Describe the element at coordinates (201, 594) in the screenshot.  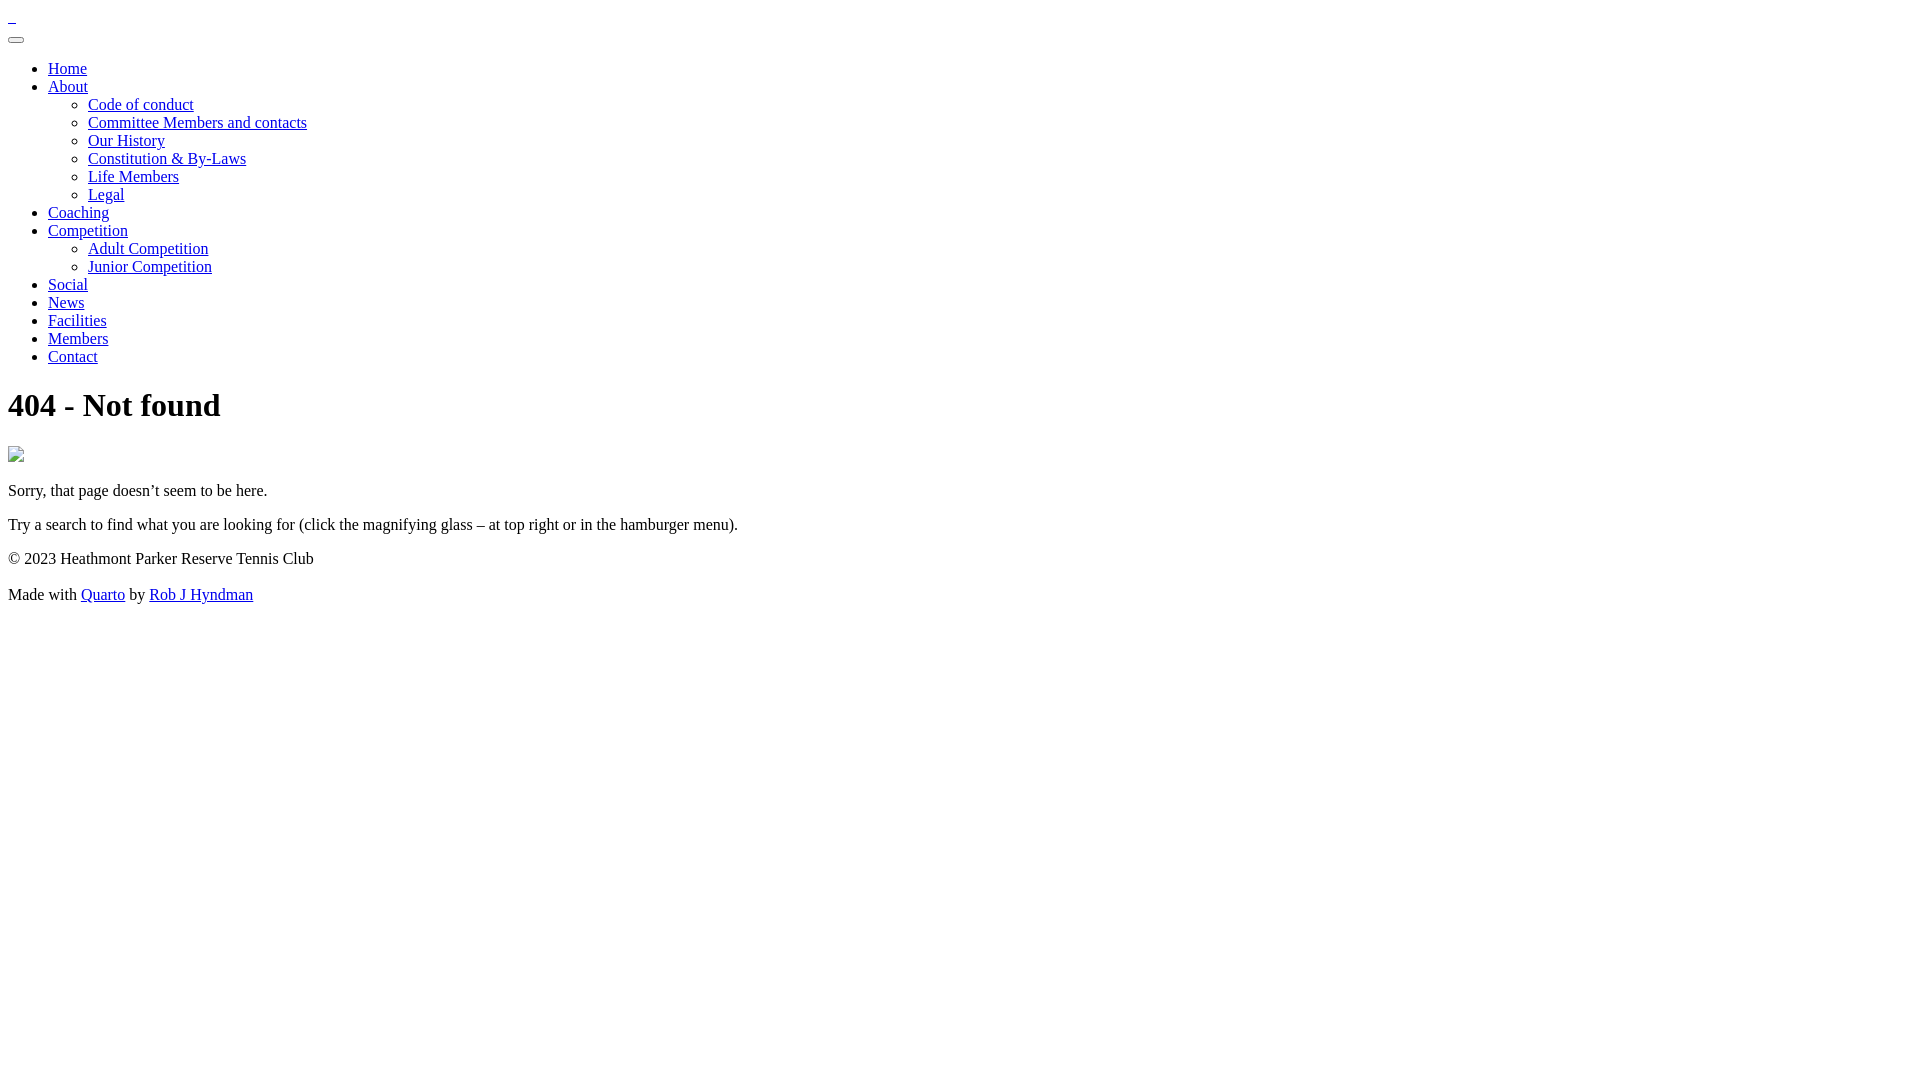
I see `Rob J Hyndman` at that location.